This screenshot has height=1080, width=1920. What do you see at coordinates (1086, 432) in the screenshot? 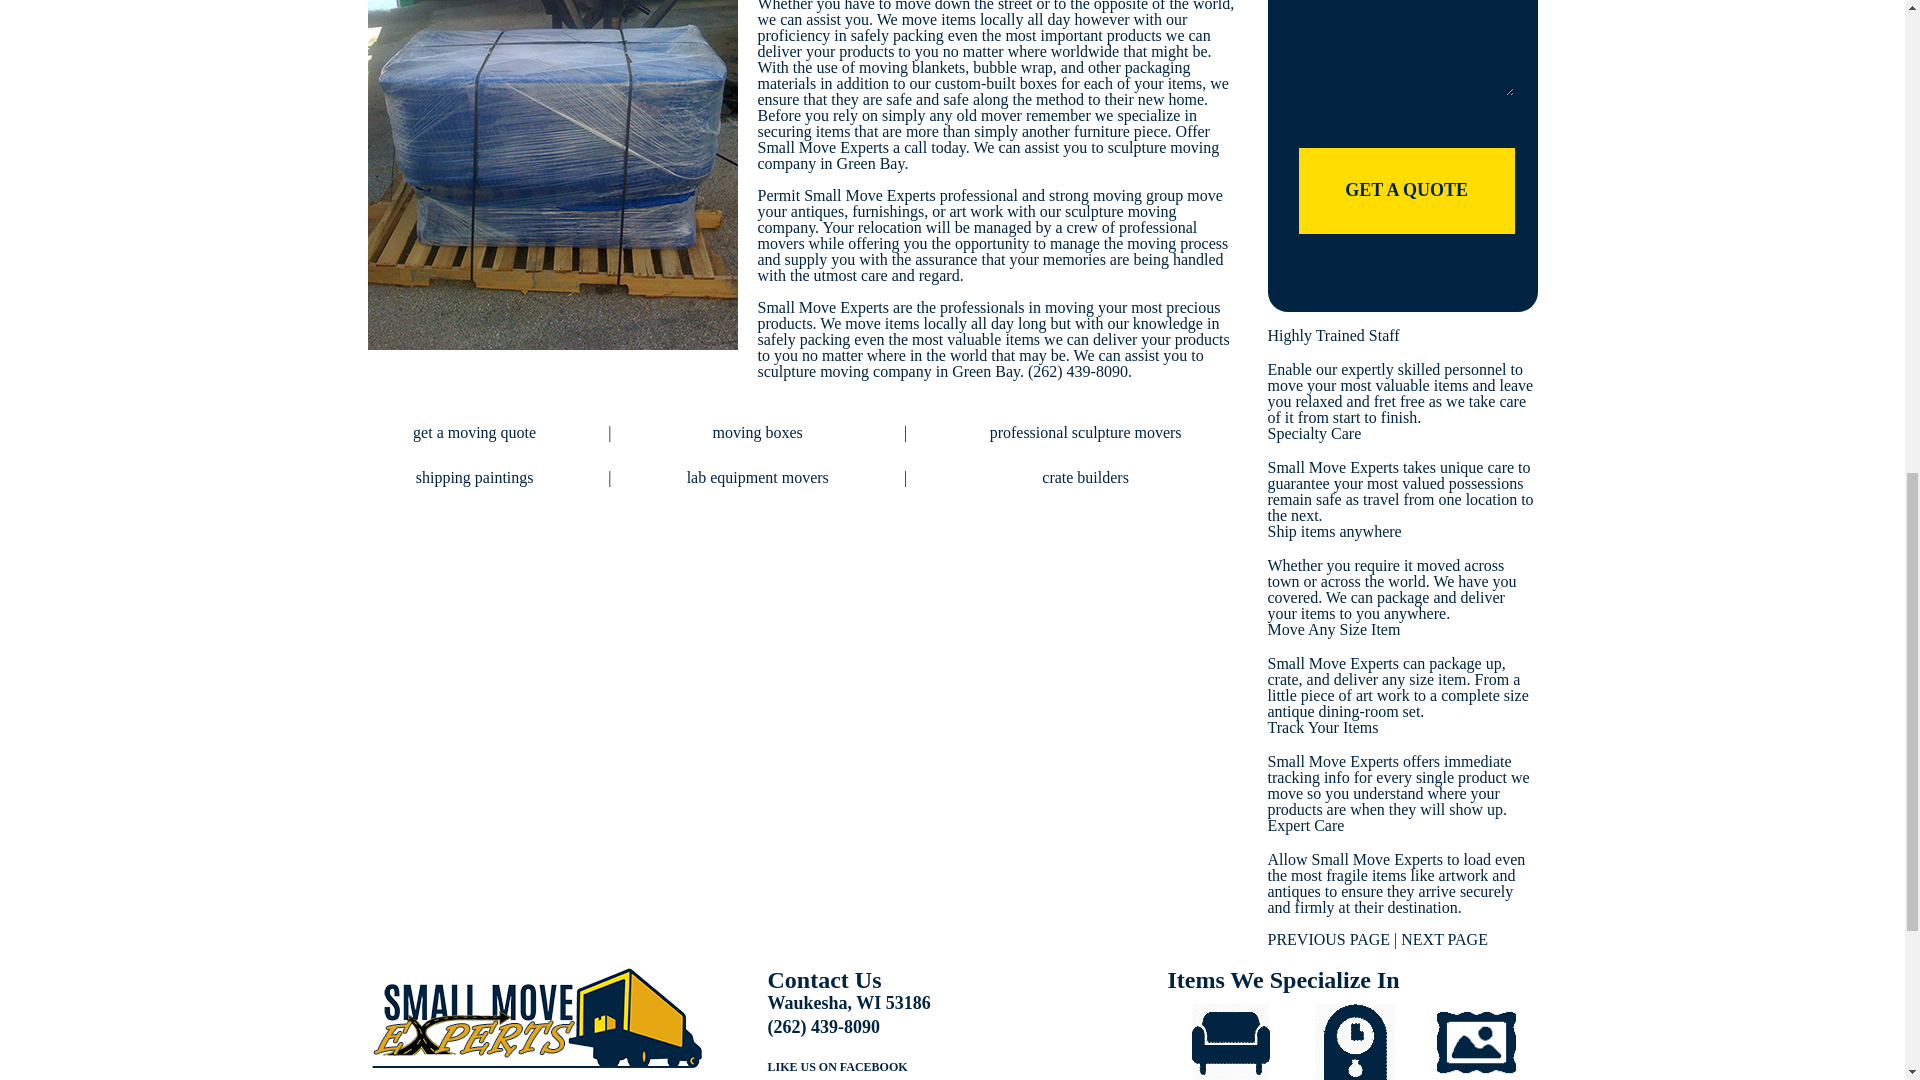
I see `professional sculpture movers` at bounding box center [1086, 432].